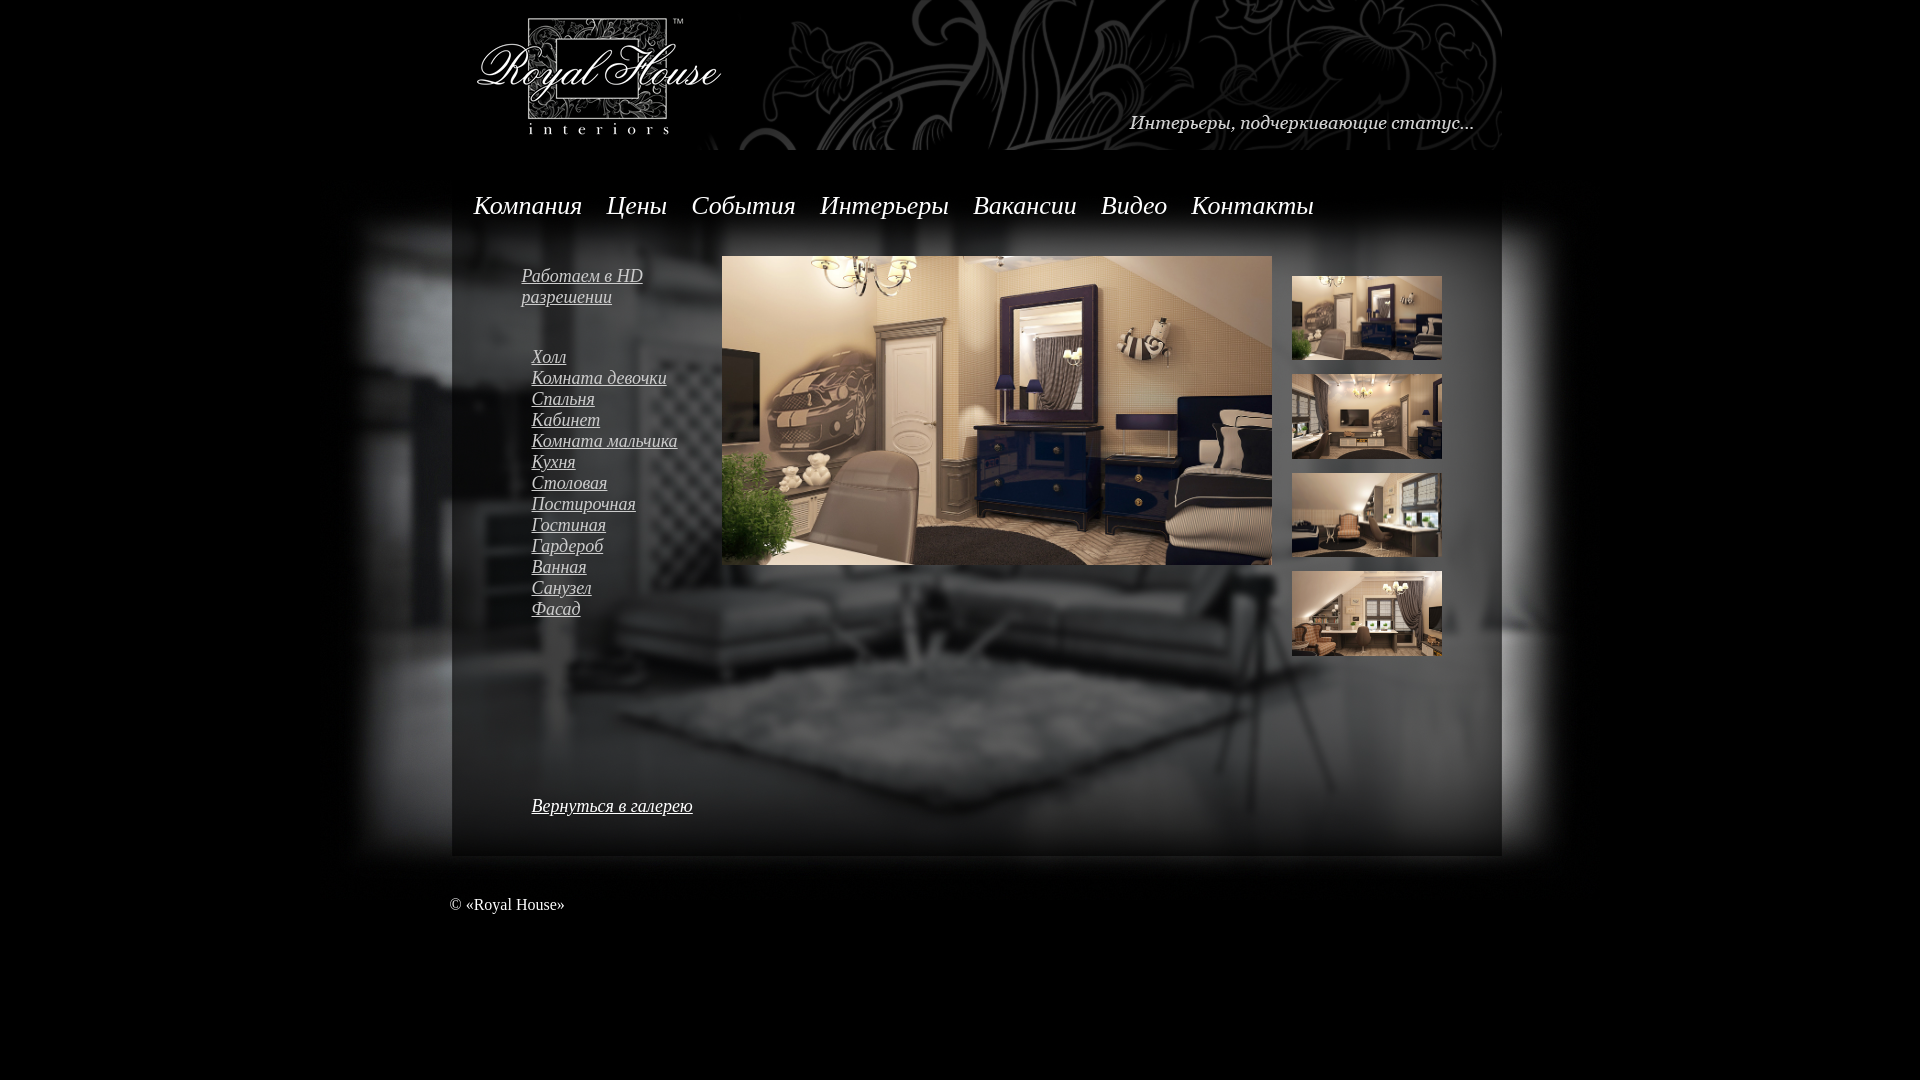 The image size is (1920, 1080). Describe the element at coordinates (756, 574) in the screenshot. I see `.` at that location.